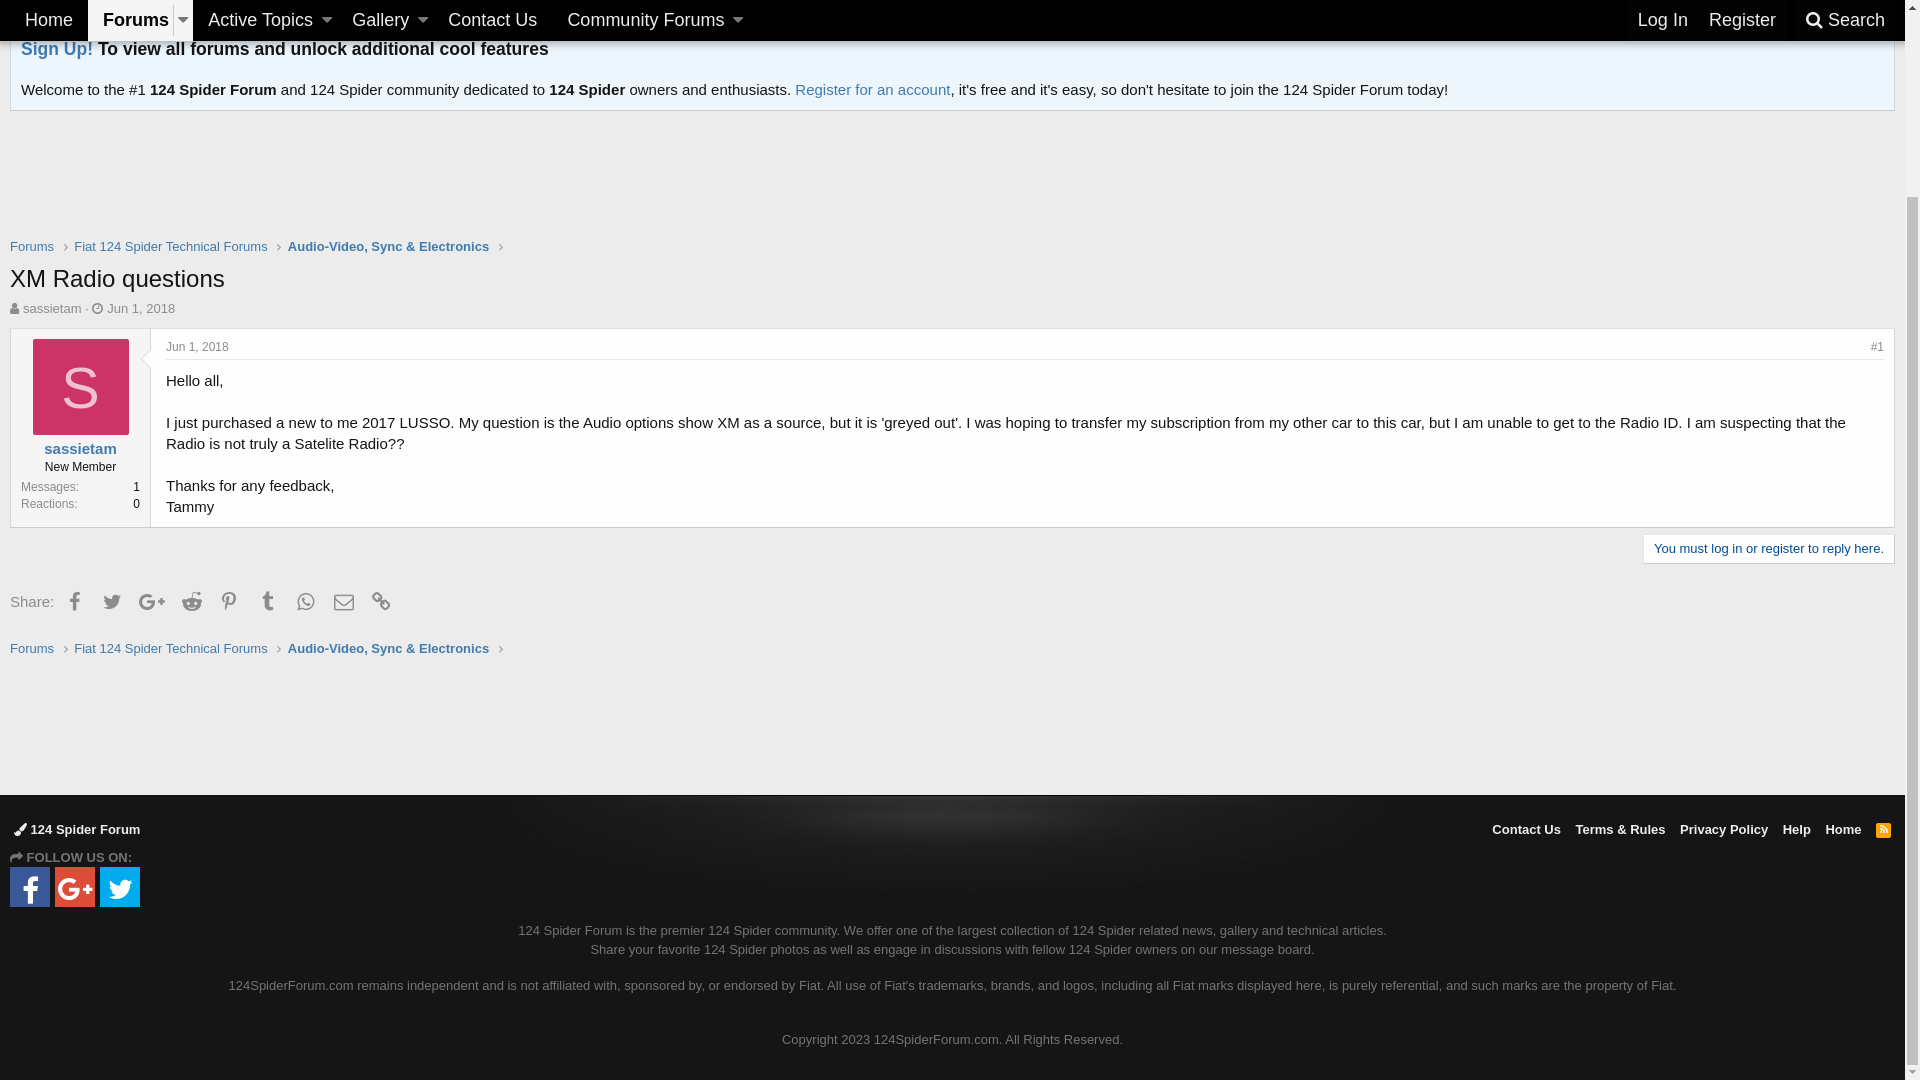  What do you see at coordinates (130, 248) in the screenshot?
I see `Forums` at bounding box center [130, 248].